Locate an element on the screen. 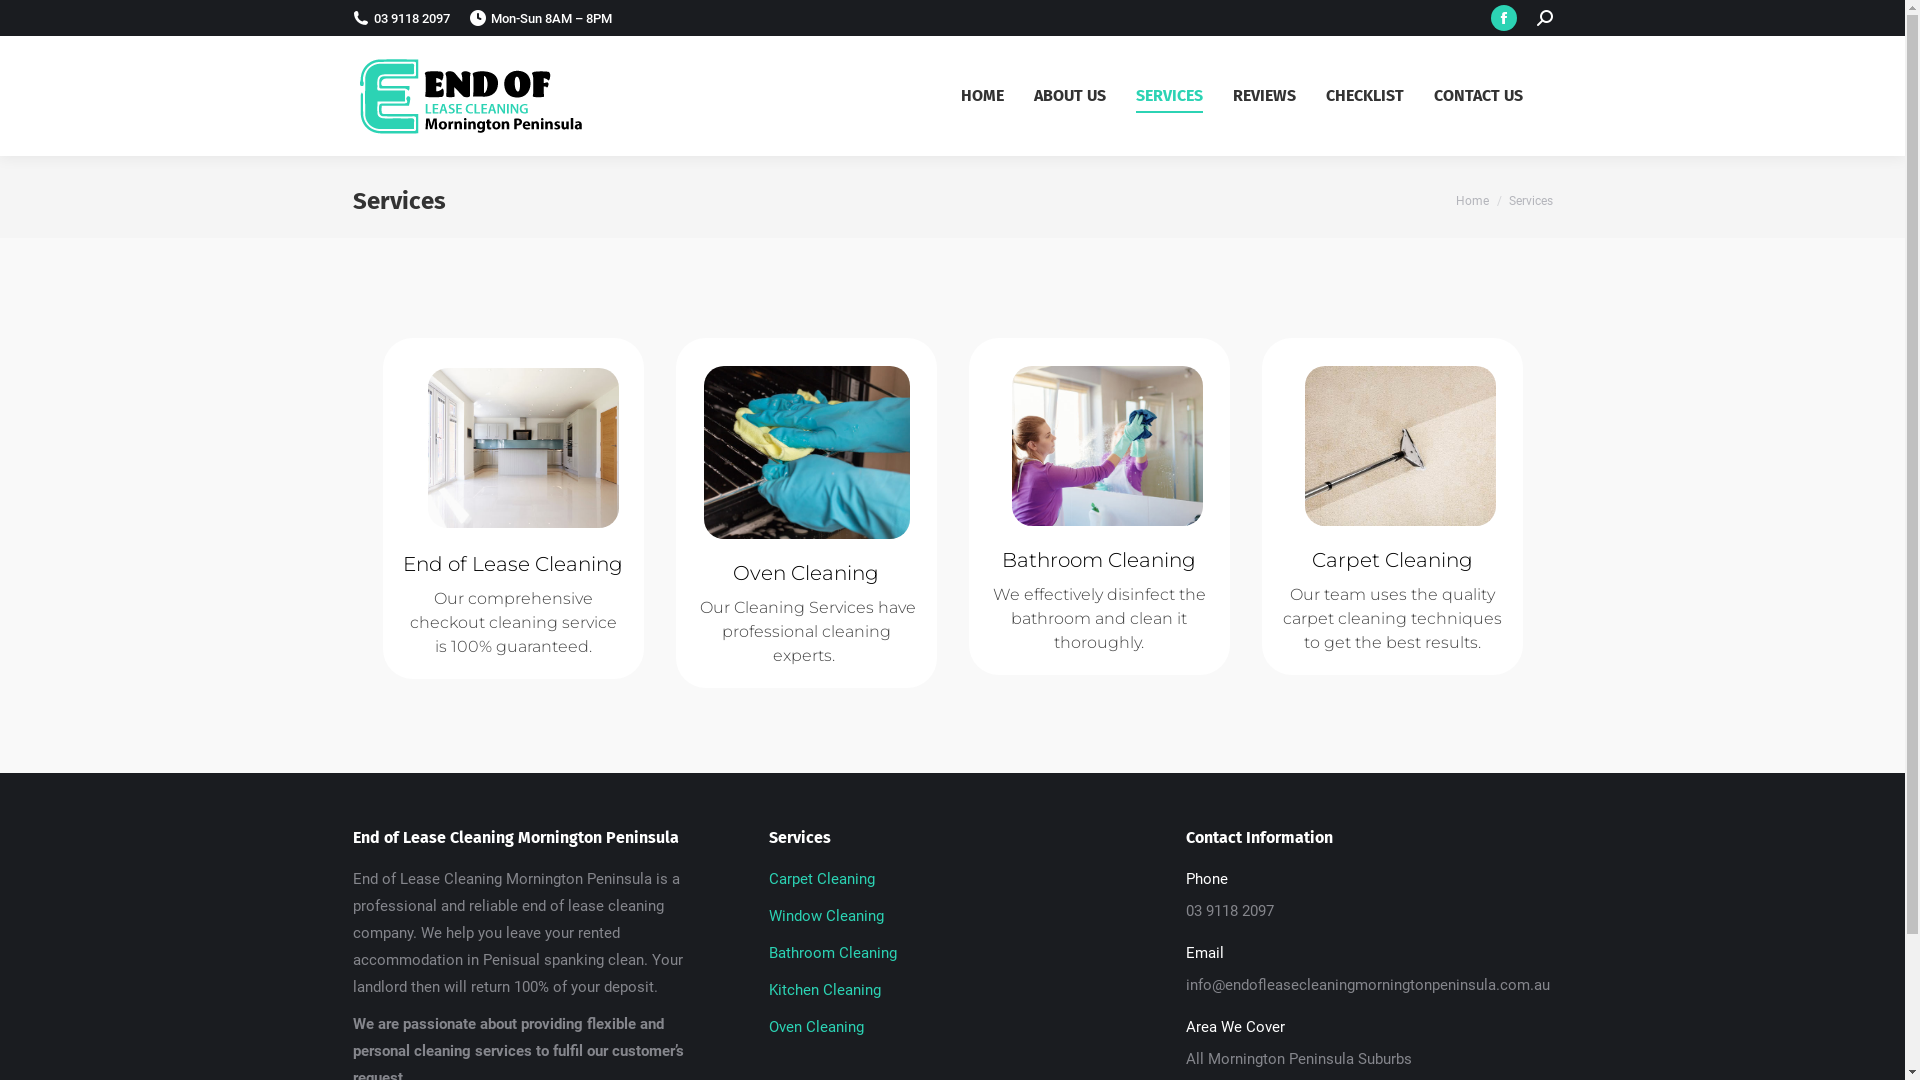 Image resolution: width=1920 pixels, height=1080 pixels. SERVICES is located at coordinates (1184, 96).